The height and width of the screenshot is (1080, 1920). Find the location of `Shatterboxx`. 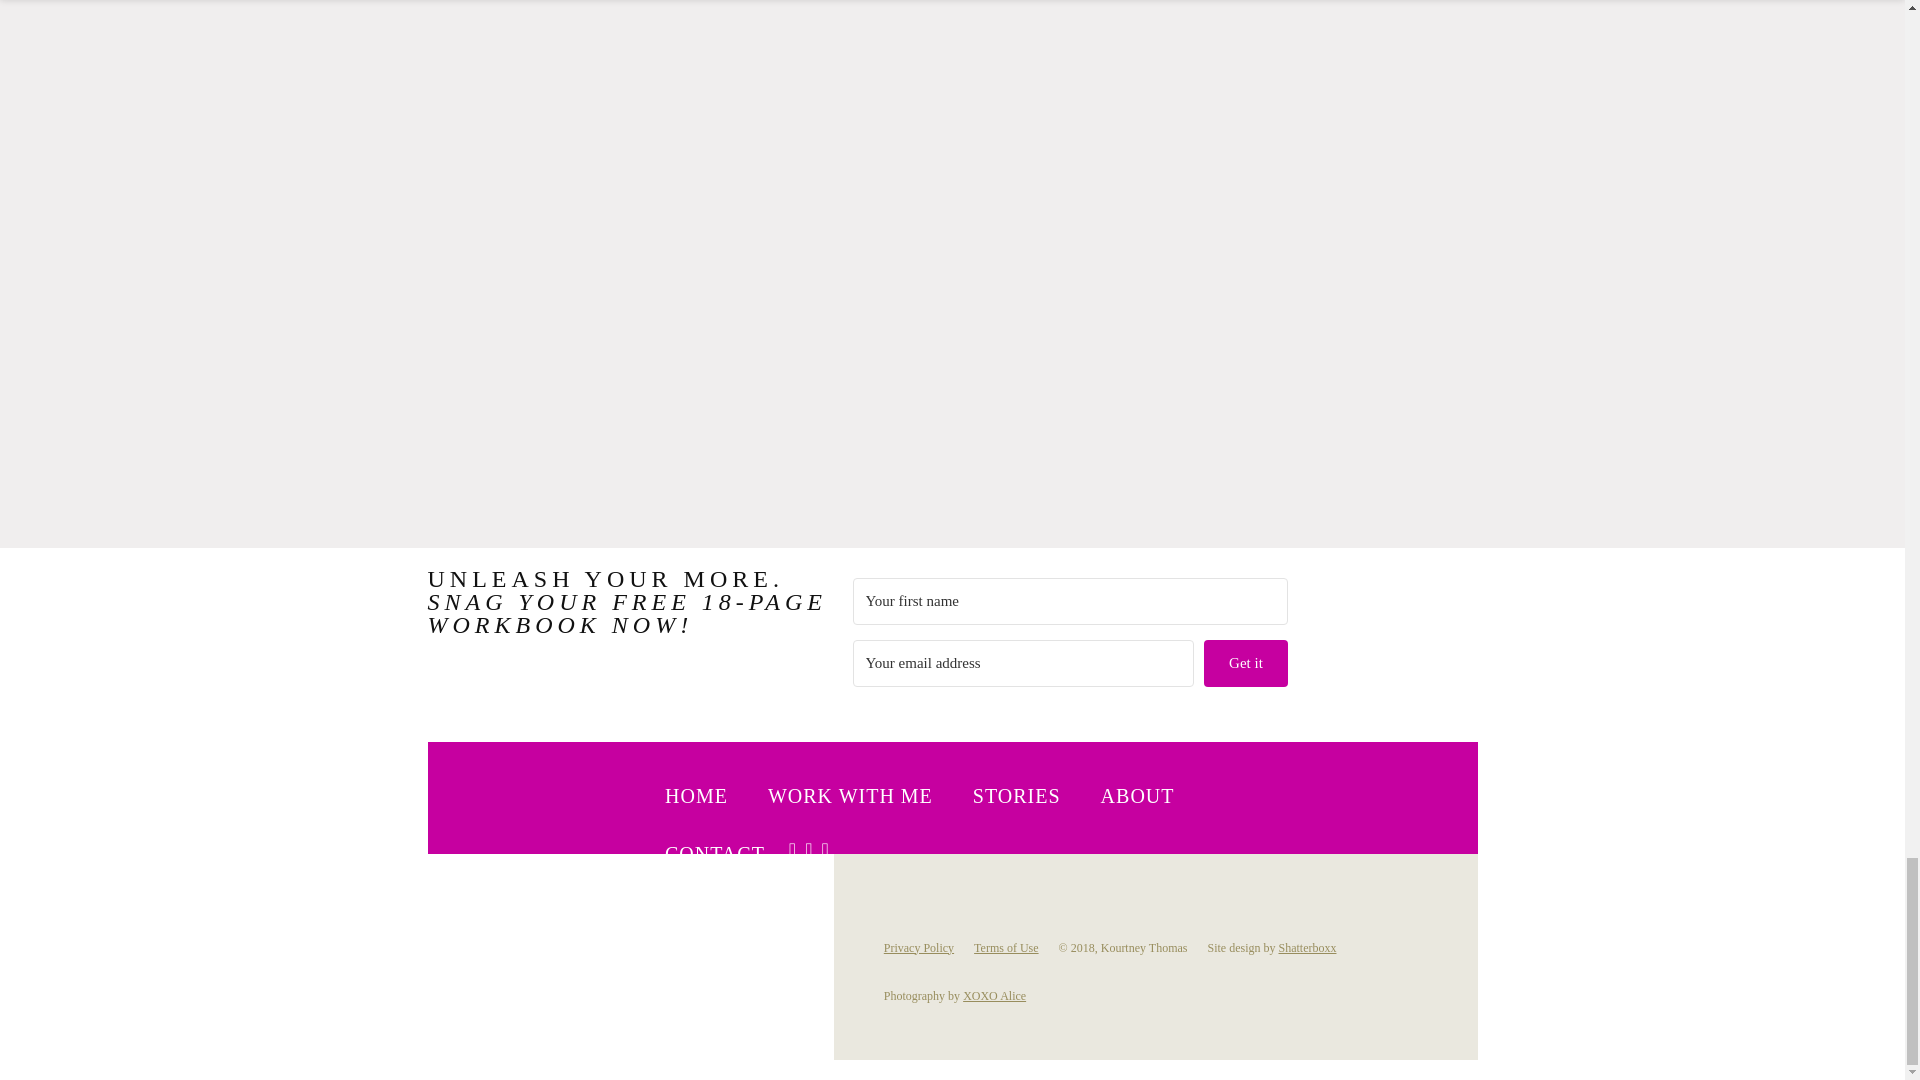

Shatterboxx is located at coordinates (1307, 947).